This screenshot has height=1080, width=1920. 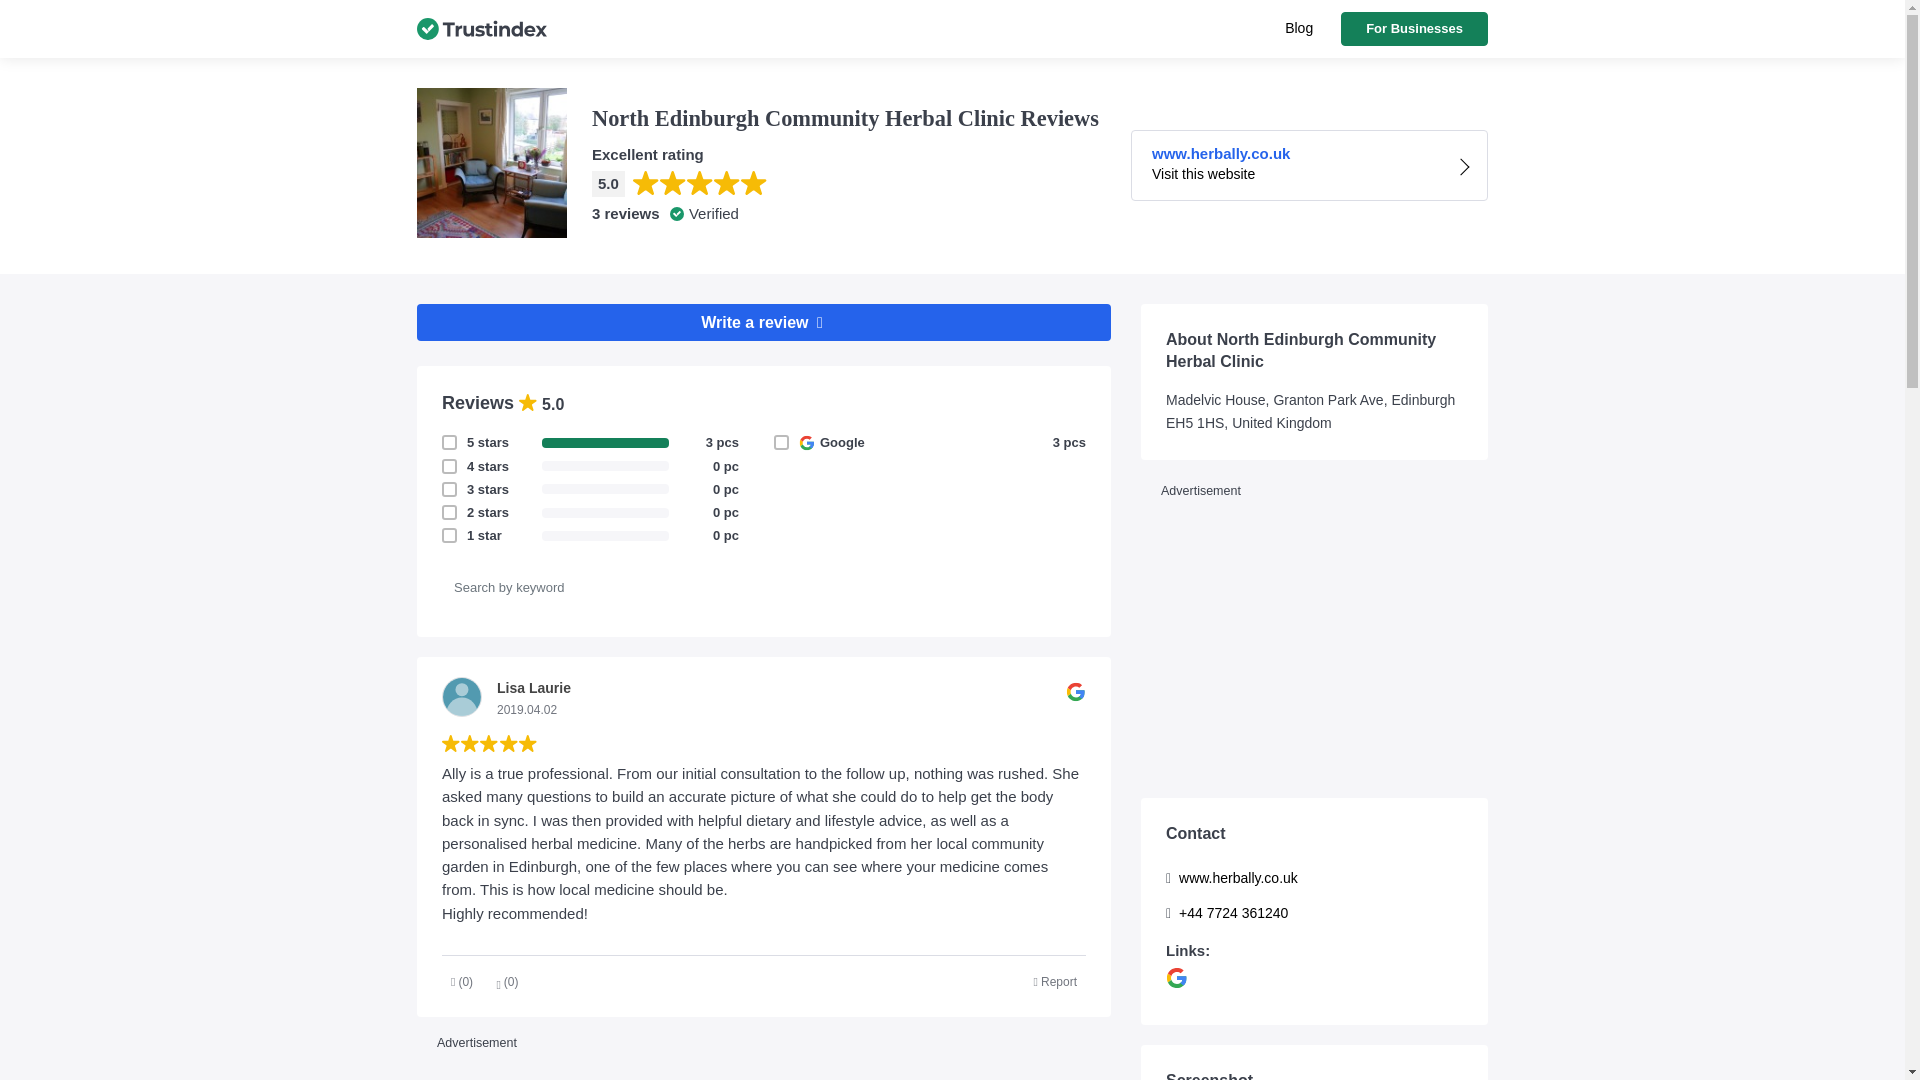 What do you see at coordinates (1314, 643) in the screenshot?
I see `Advertisement` at bounding box center [1314, 643].